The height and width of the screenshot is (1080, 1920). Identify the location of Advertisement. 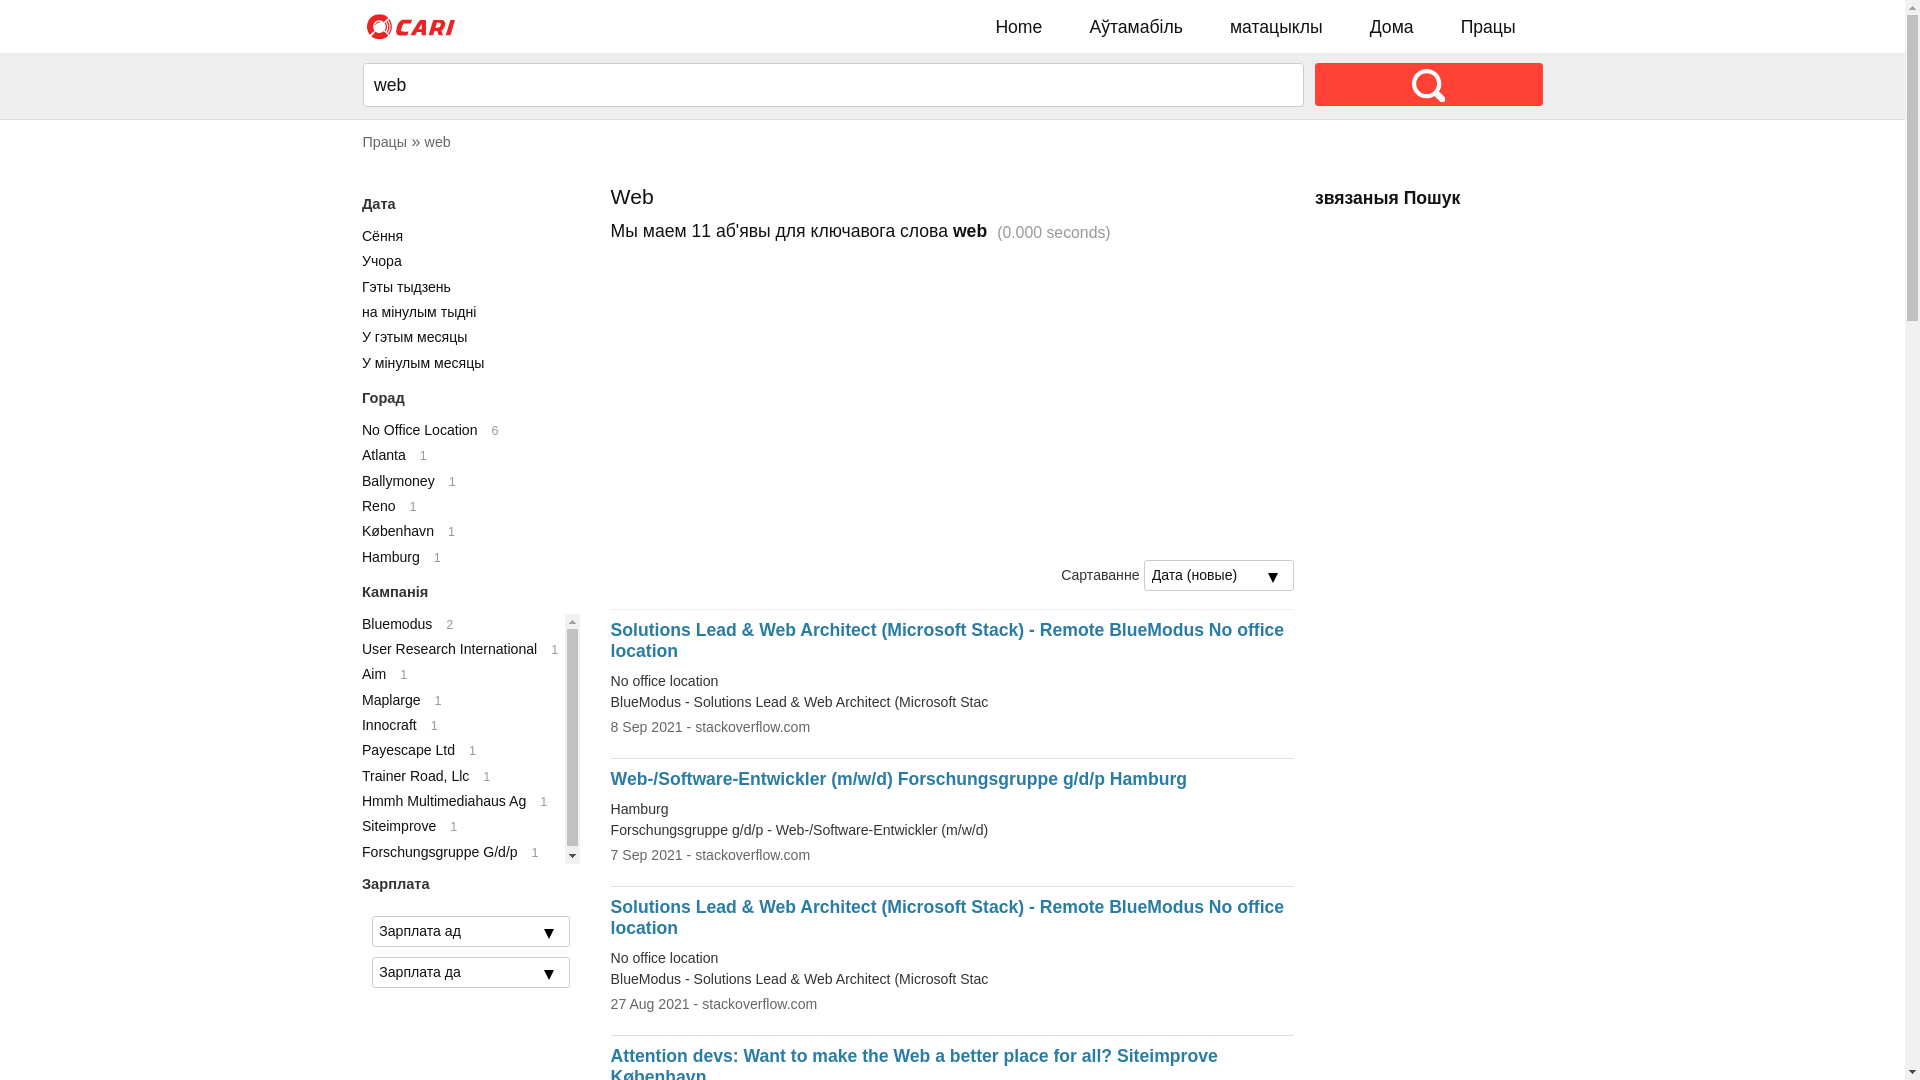
(953, 402).